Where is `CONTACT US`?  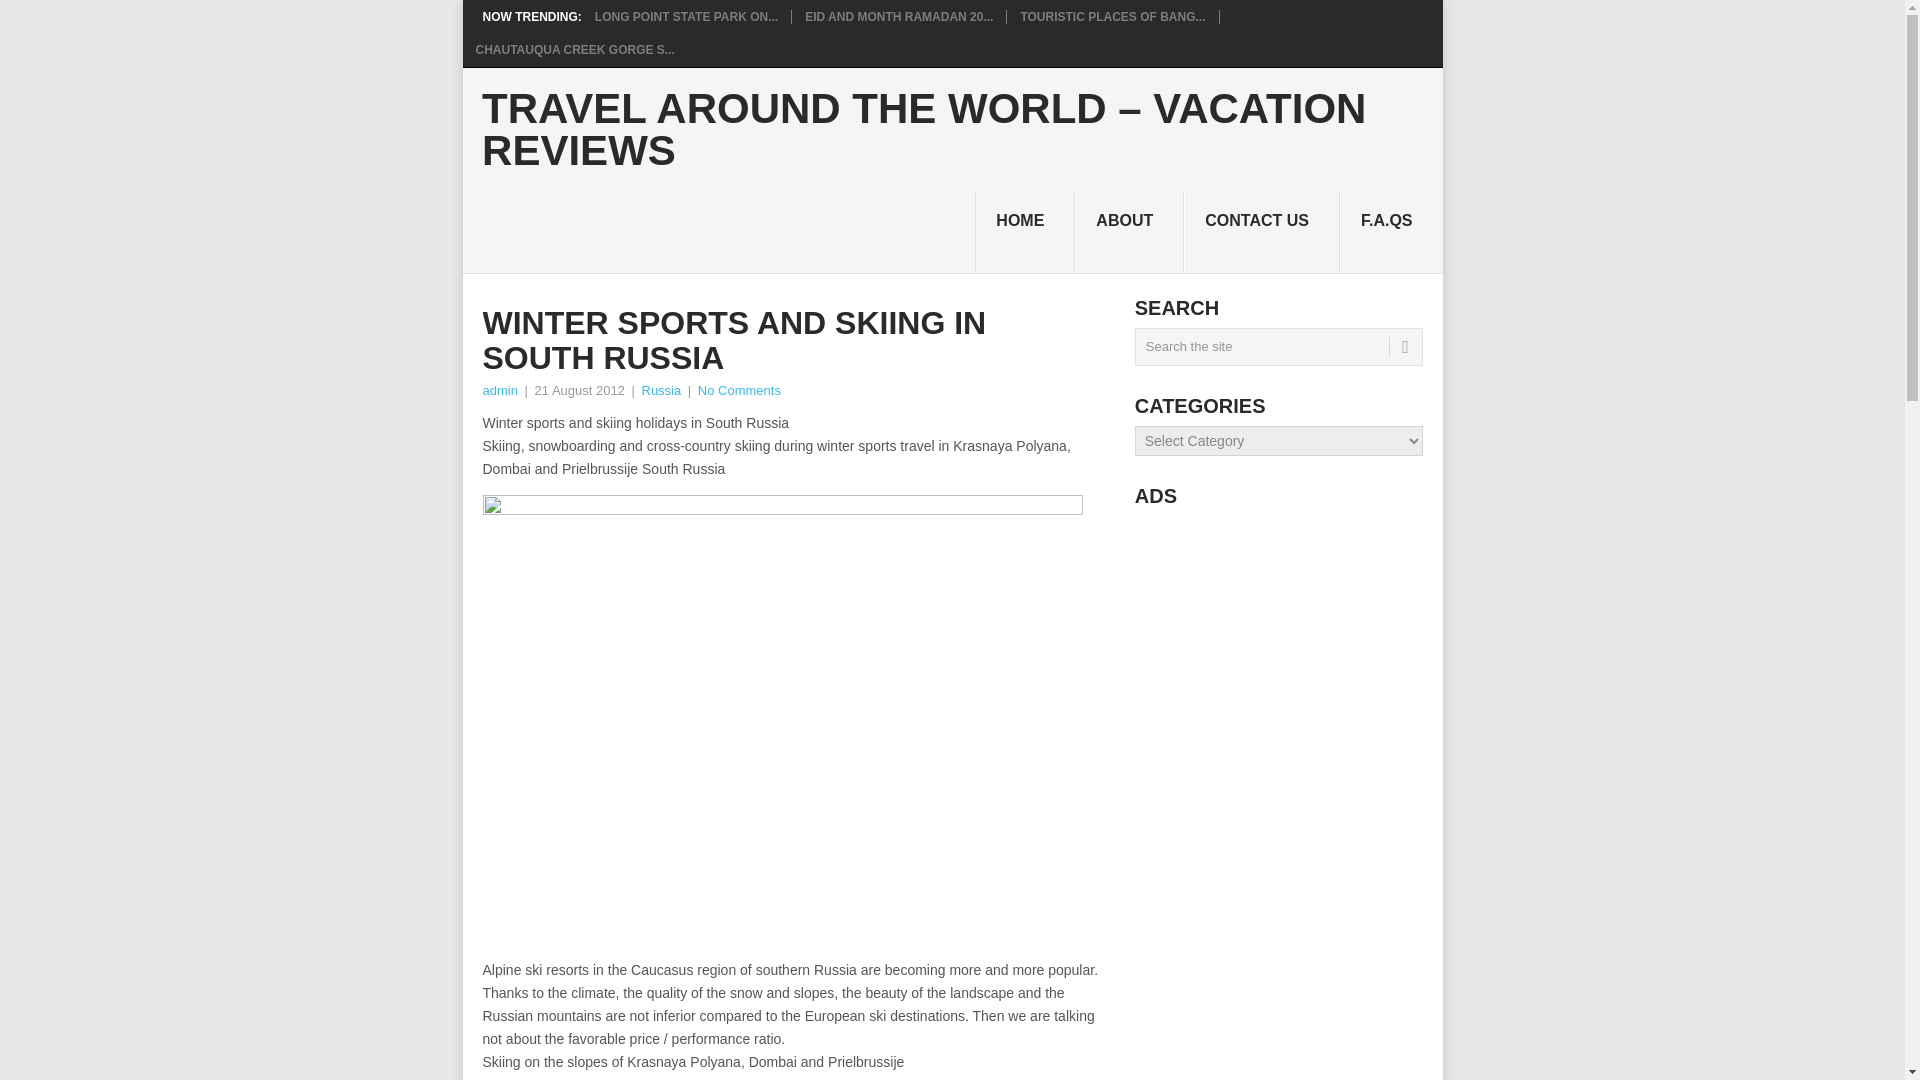 CONTACT US is located at coordinates (1262, 233).